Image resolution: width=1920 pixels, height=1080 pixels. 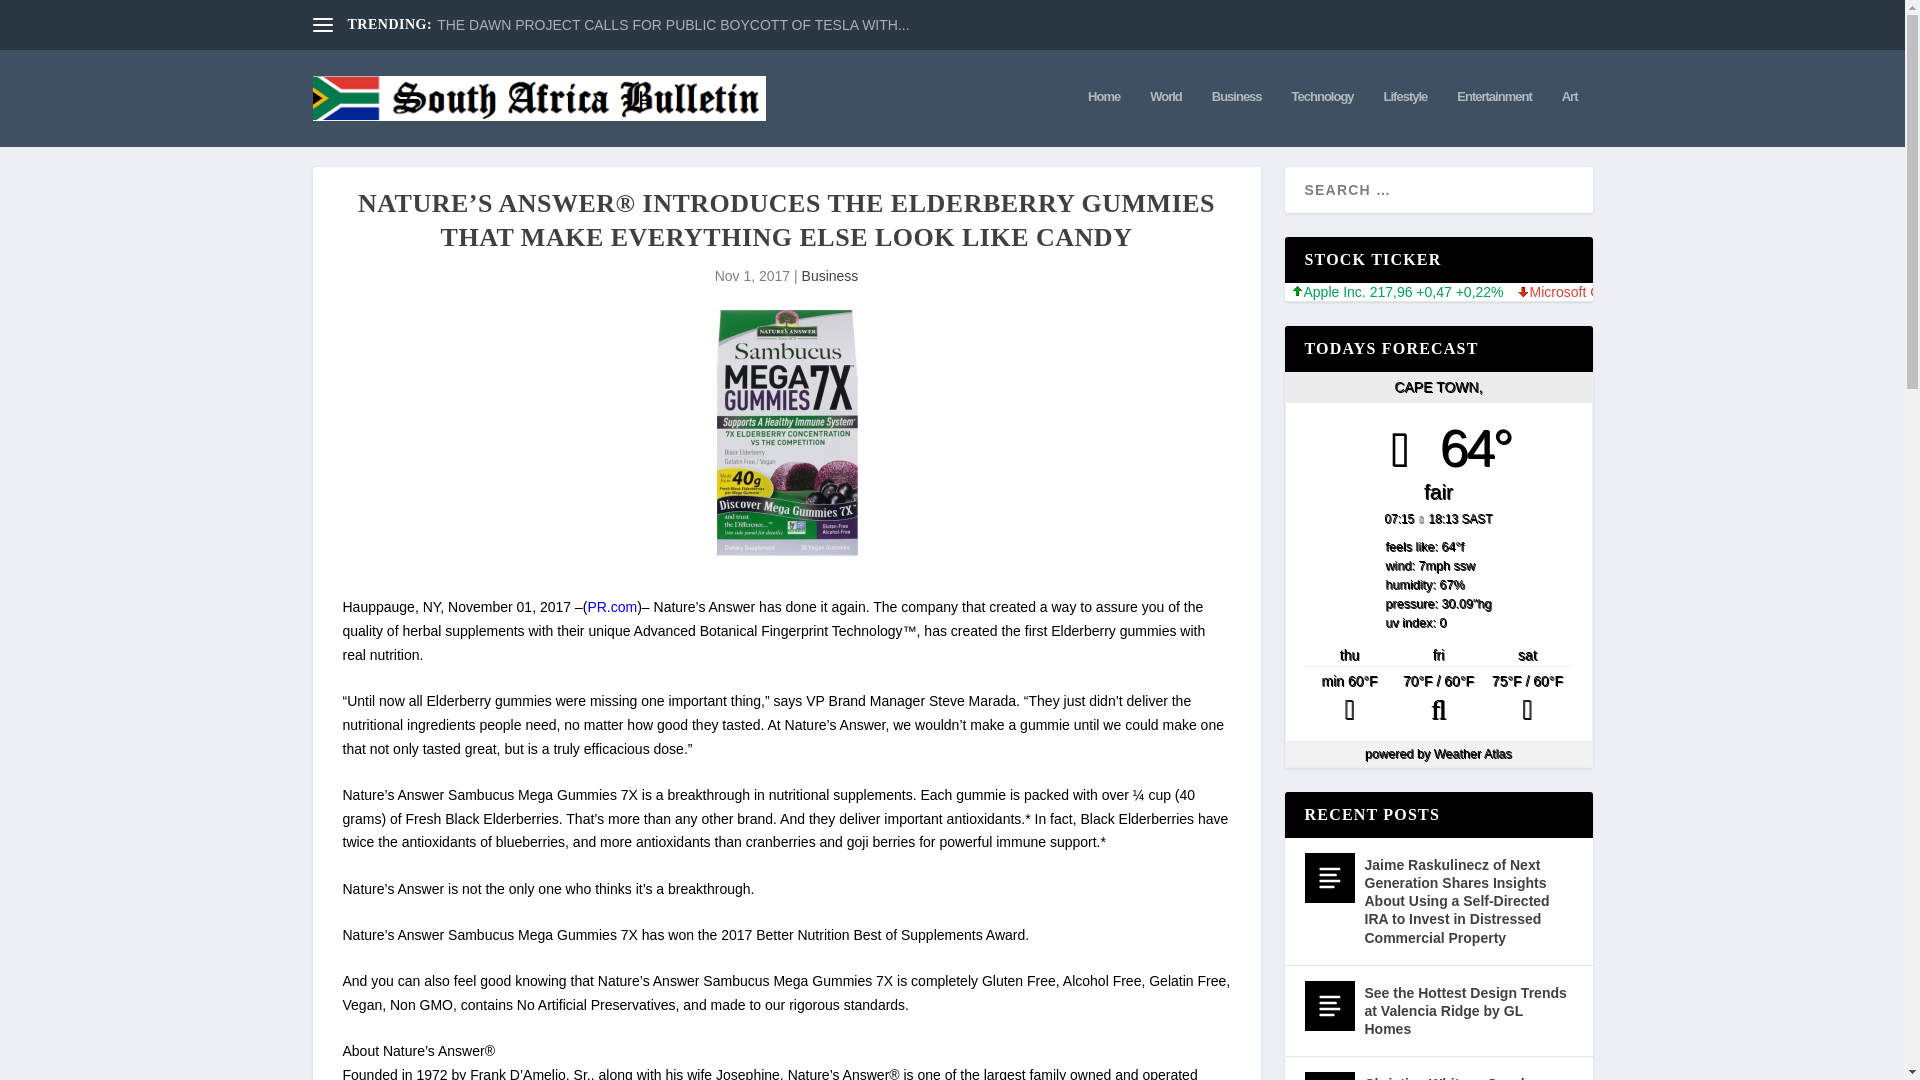 What do you see at coordinates (612, 606) in the screenshot?
I see `PR.com` at bounding box center [612, 606].